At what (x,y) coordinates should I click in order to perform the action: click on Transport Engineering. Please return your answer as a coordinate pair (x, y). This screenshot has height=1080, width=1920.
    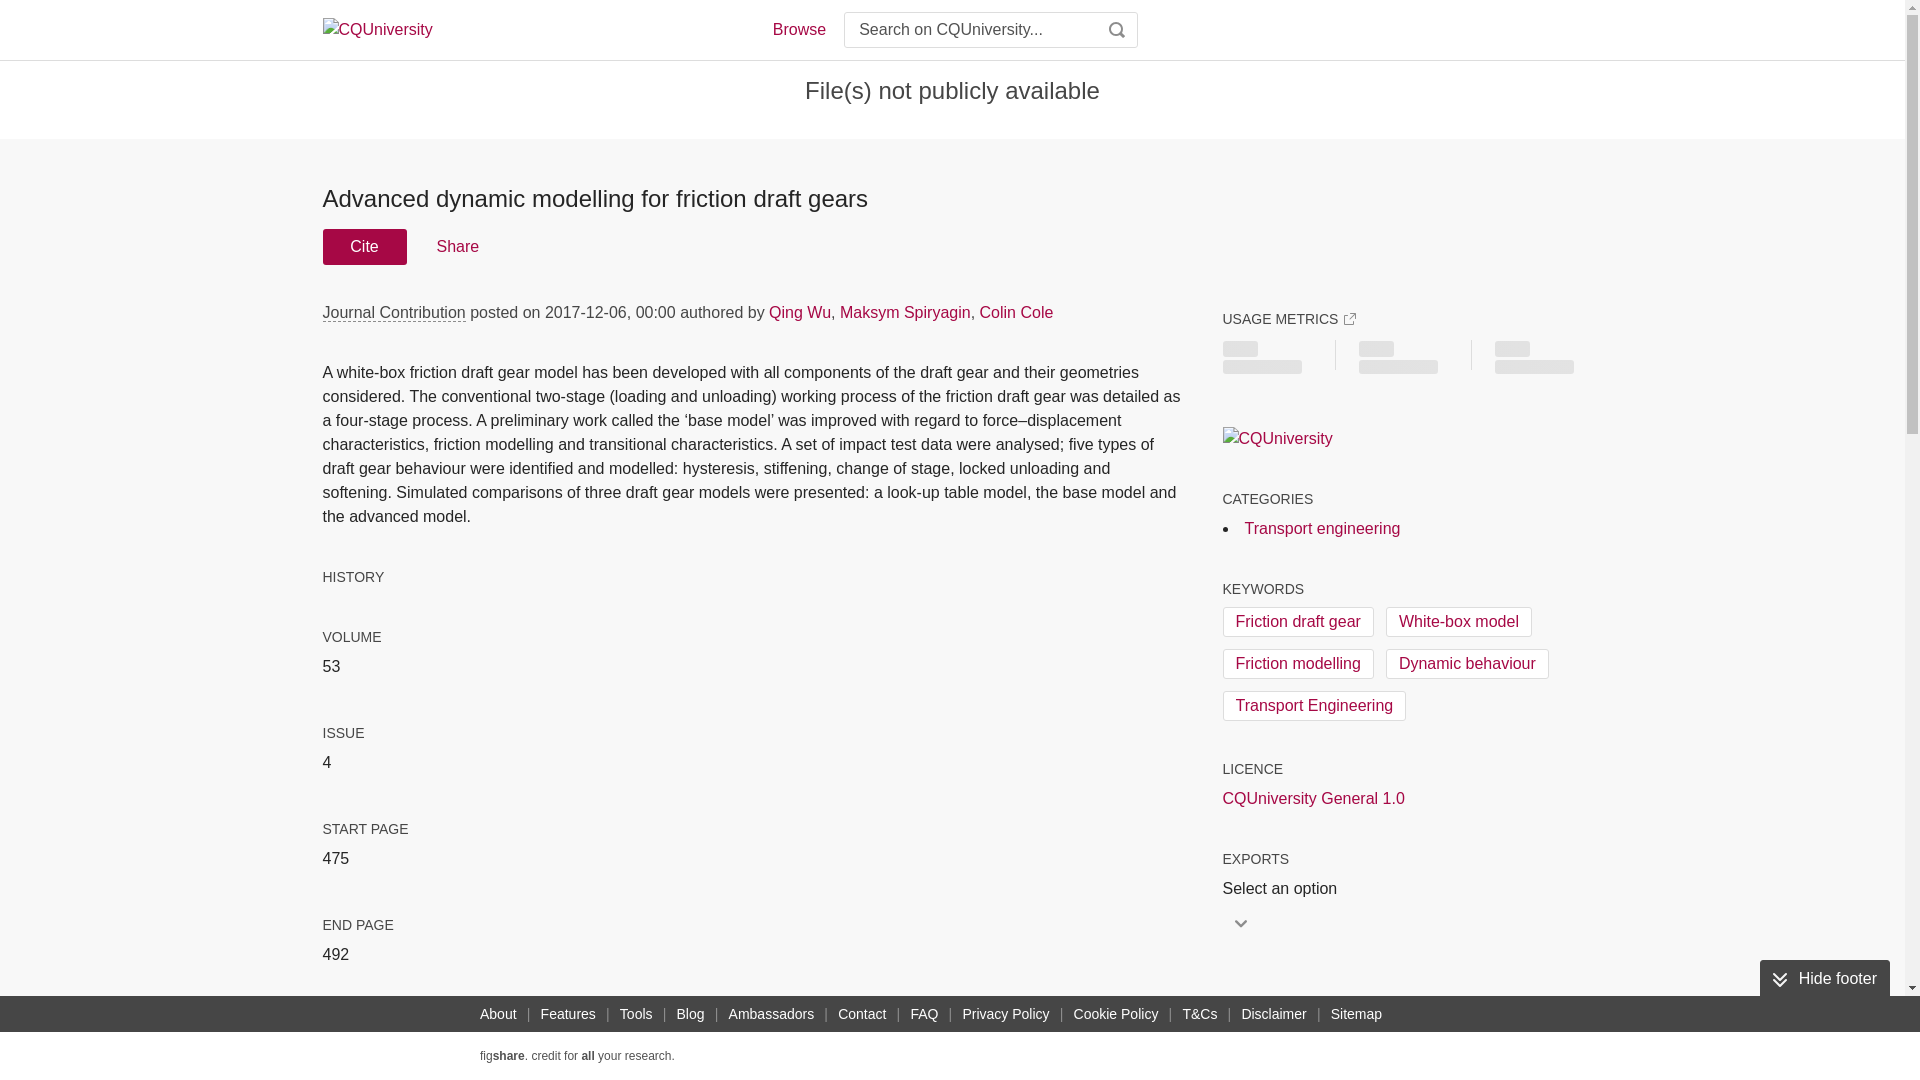
    Looking at the image, I should click on (1313, 706).